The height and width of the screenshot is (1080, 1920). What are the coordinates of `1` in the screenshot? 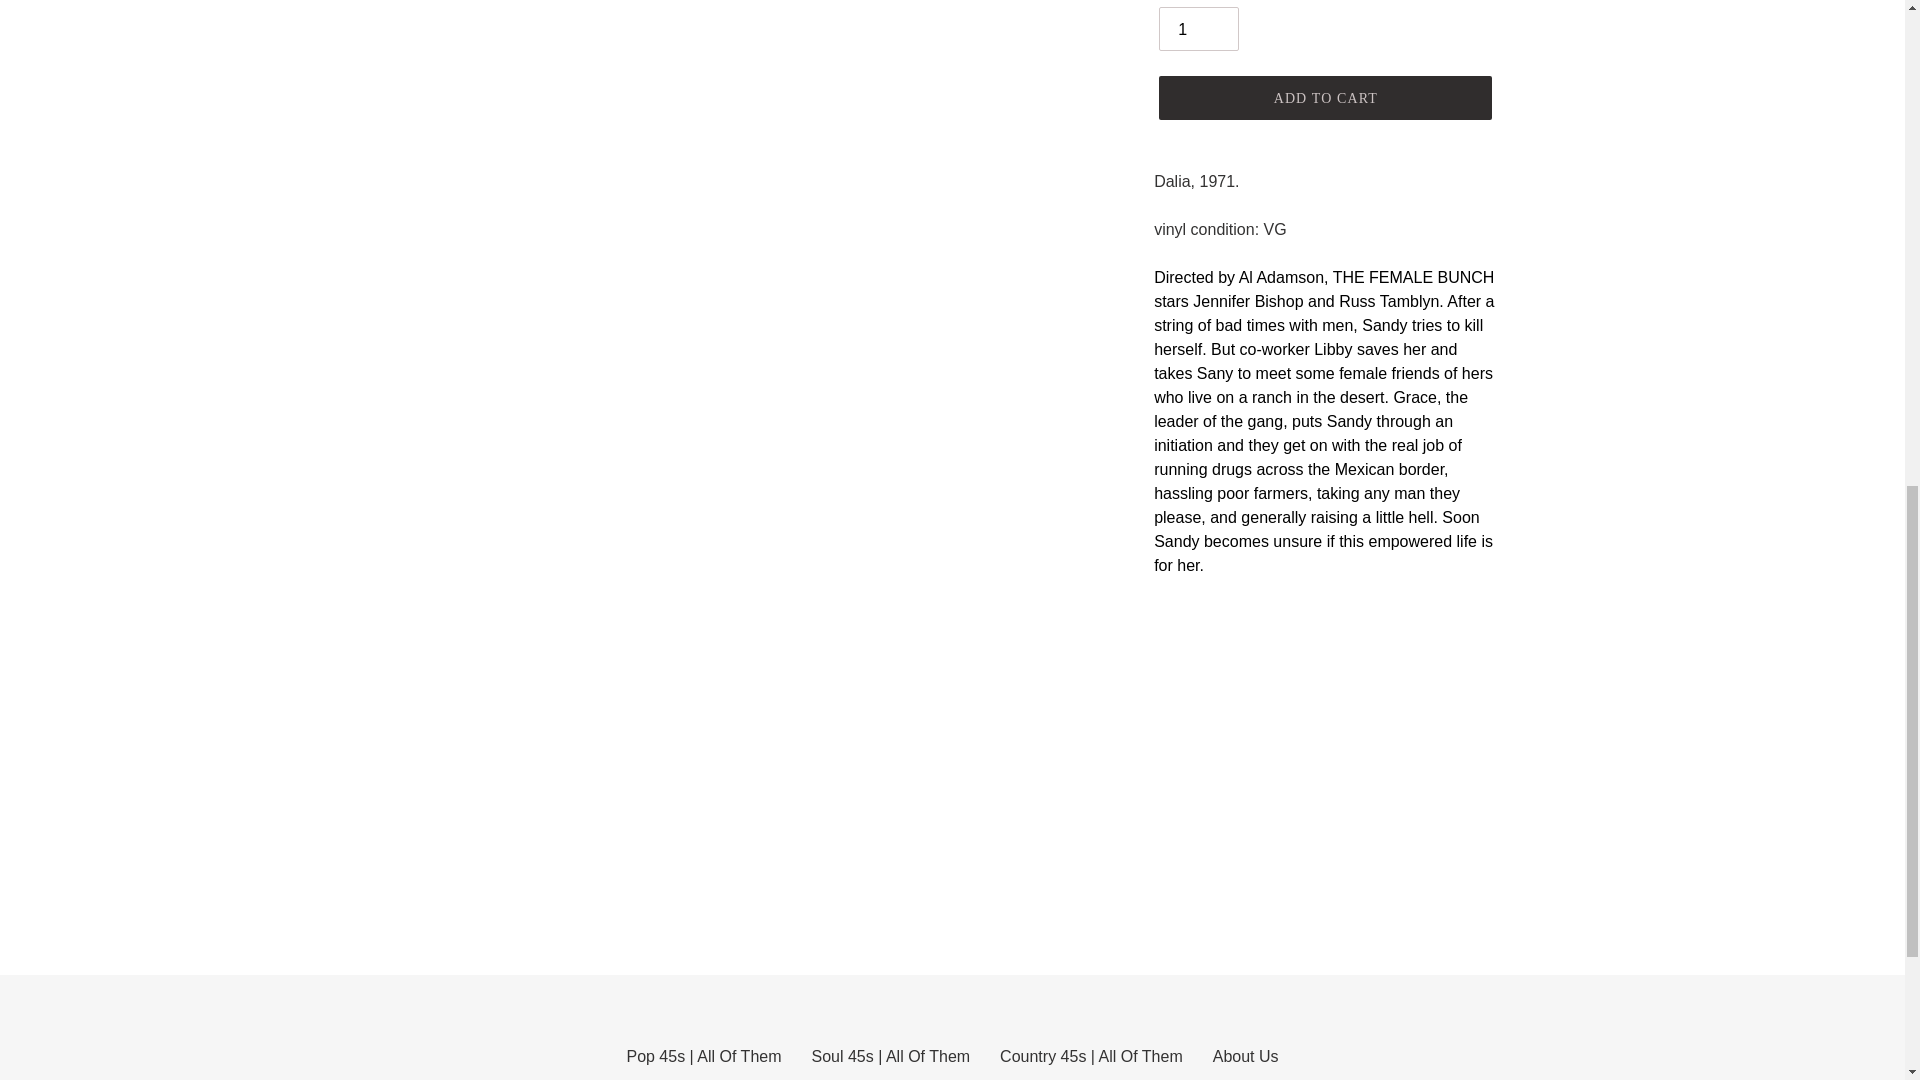 It's located at (1198, 28).